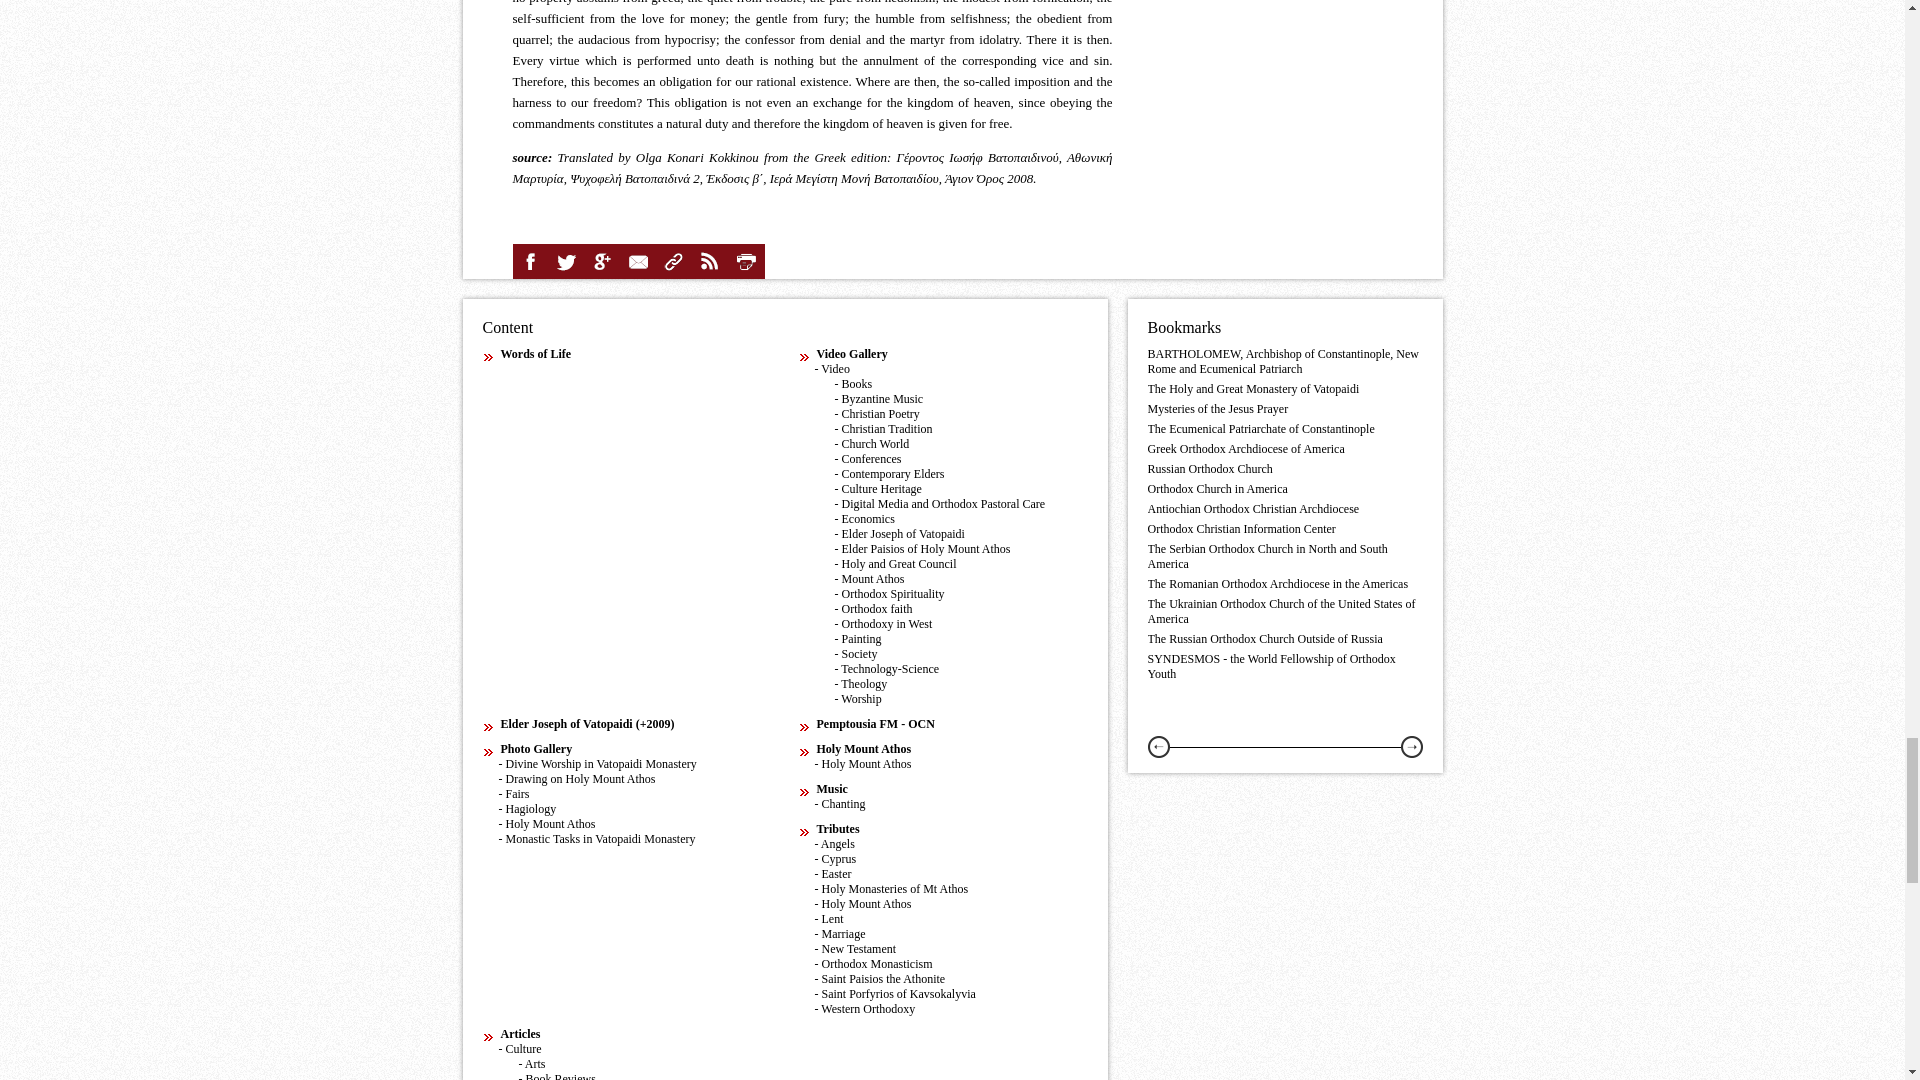 This screenshot has height=1080, width=1920. Describe the element at coordinates (674, 262) in the screenshot. I see `Get short URL` at that location.